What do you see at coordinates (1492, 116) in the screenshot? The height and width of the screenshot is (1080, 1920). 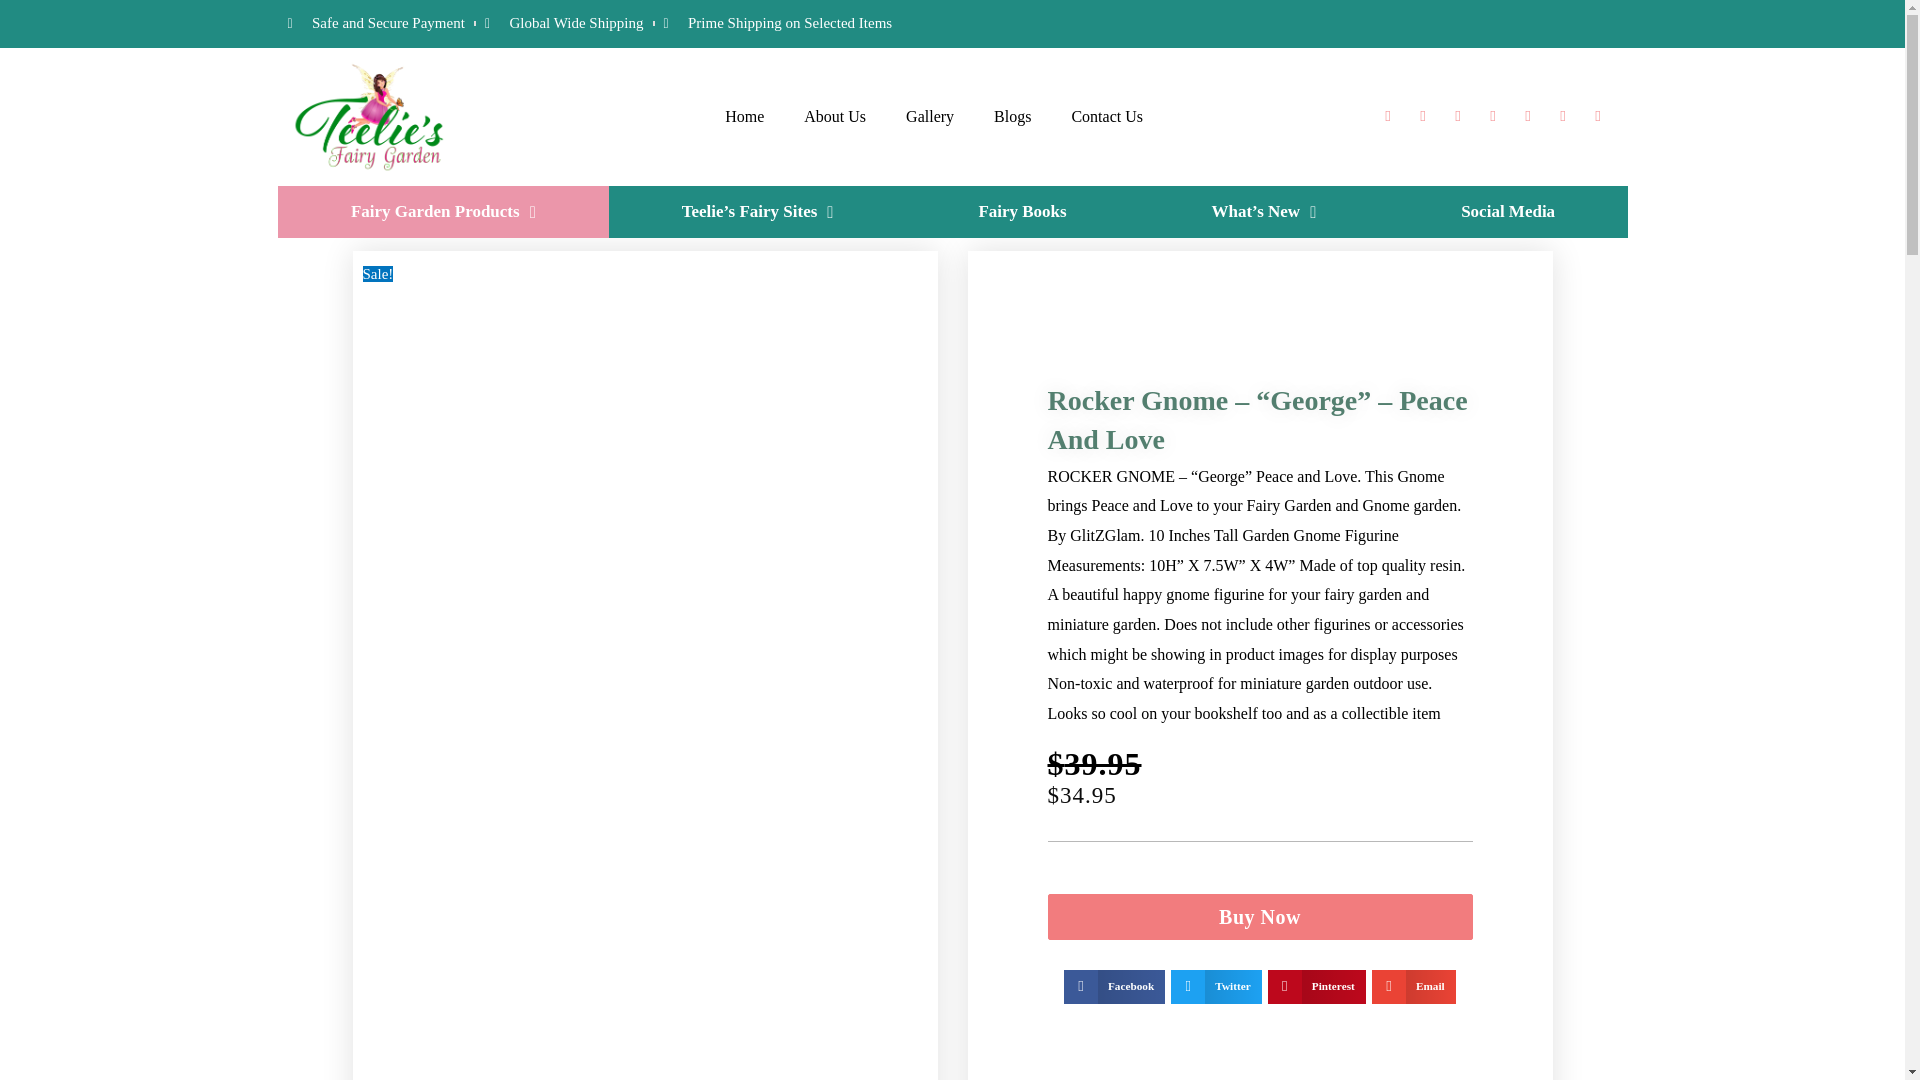 I see `Youtube` at bounding box center [1492, 116].